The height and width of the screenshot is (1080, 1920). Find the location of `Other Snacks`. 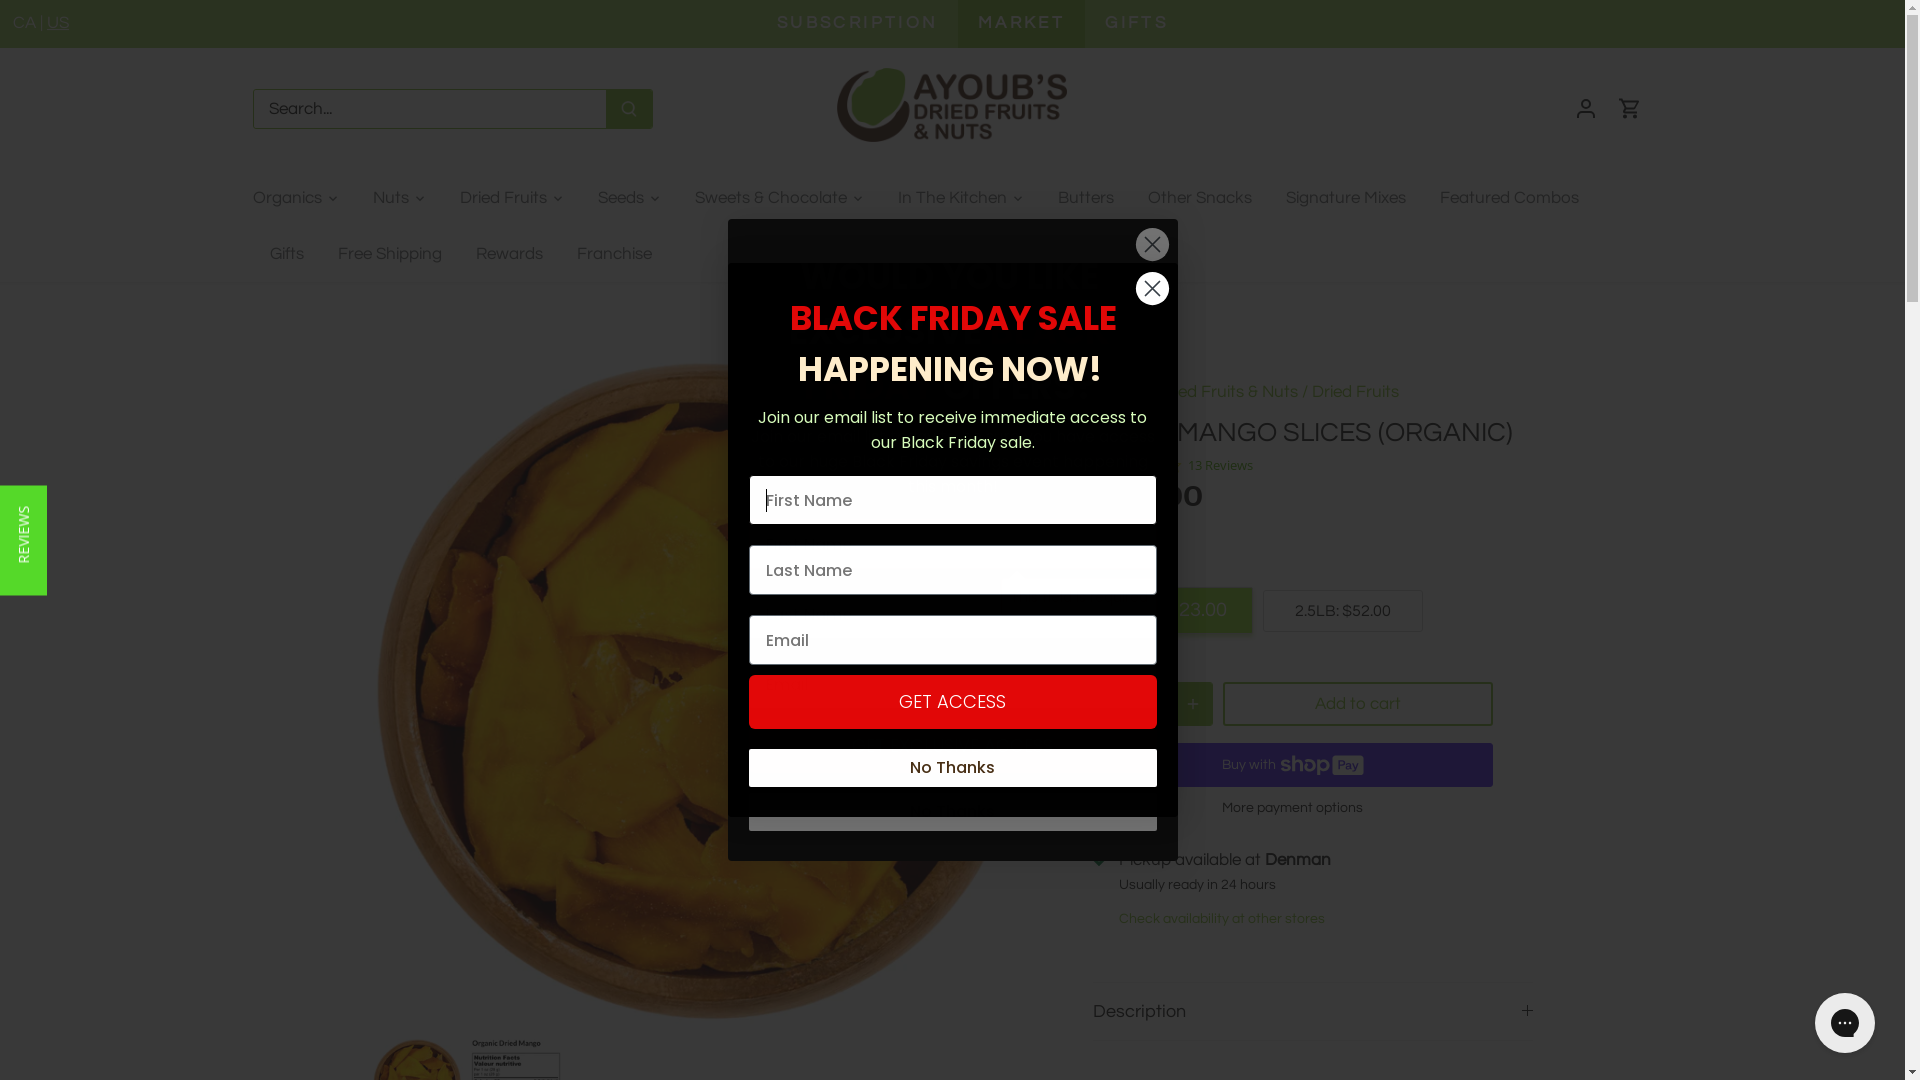

Other Snacks is located at coordinates (1199, 198).